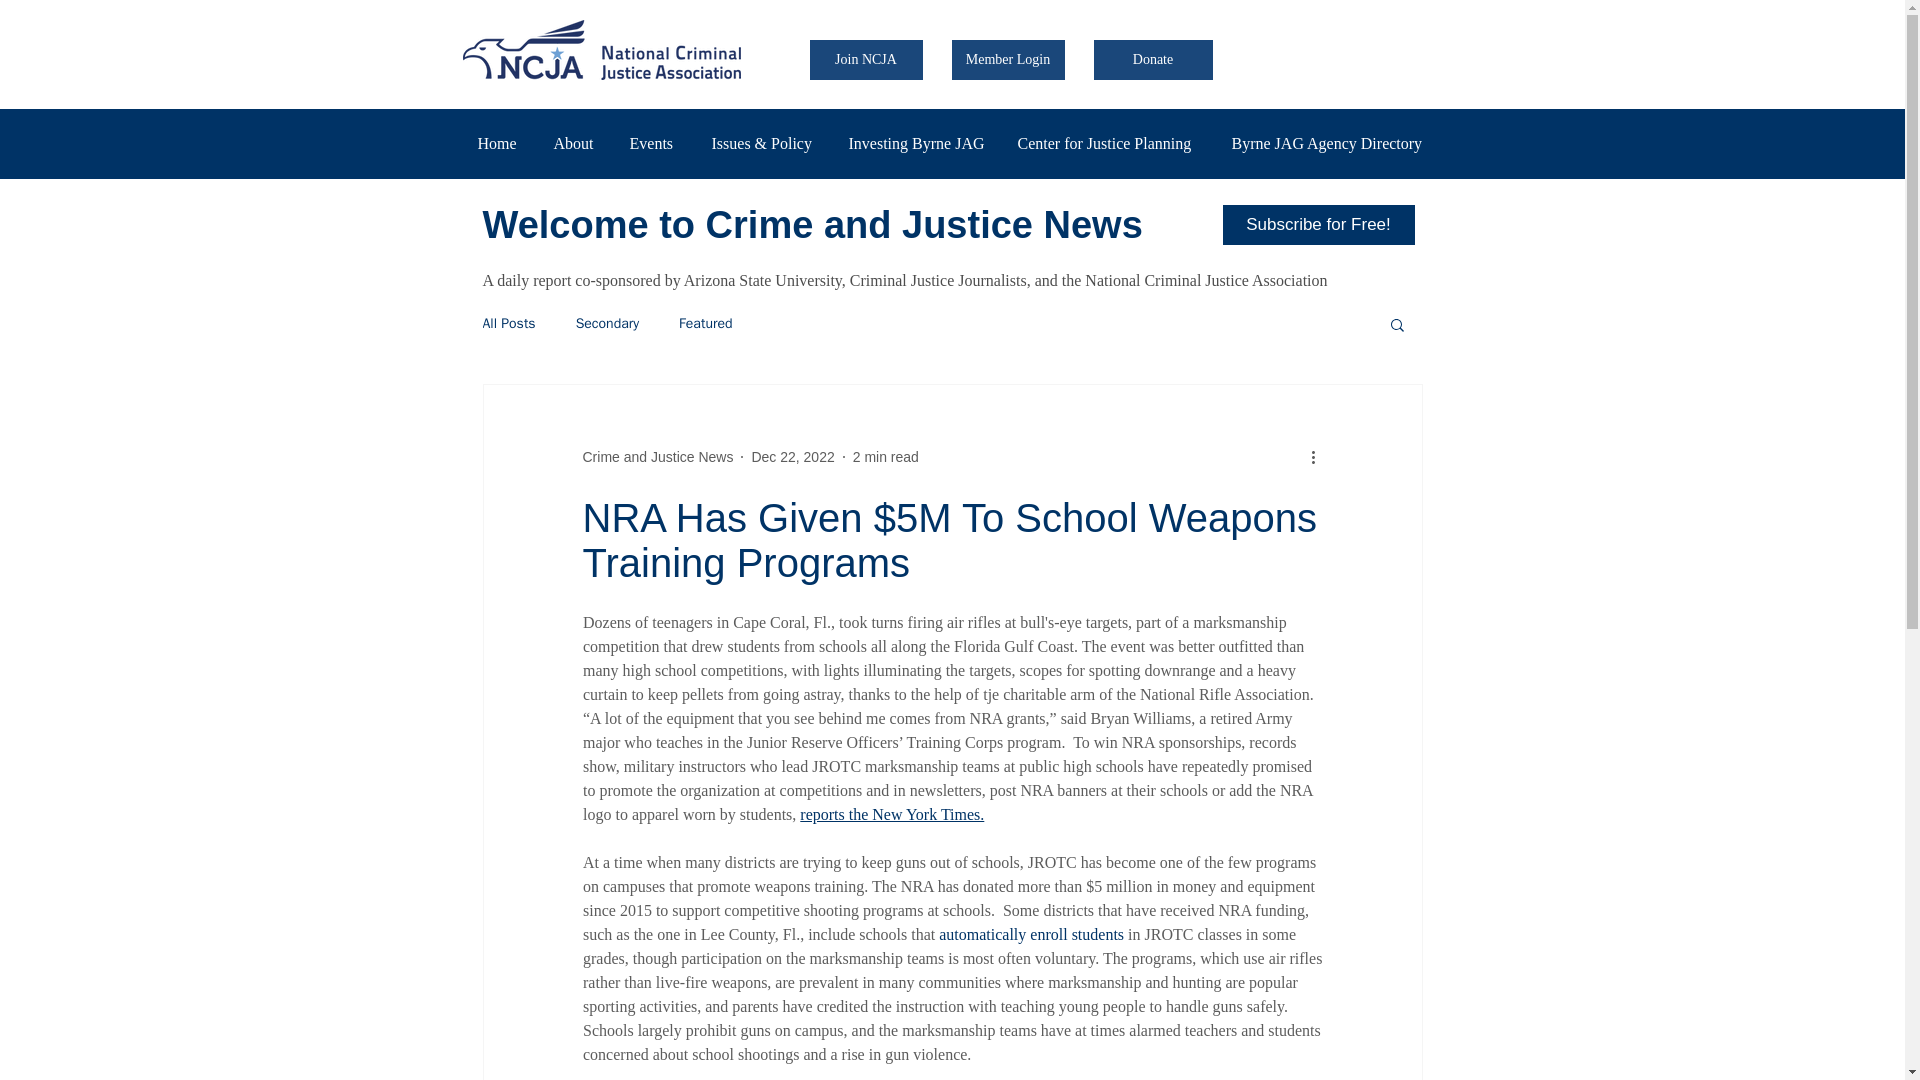  What do you see at coordinates (886, 457) in the screenshot?
I see `2 min read` at bounding box center [886, 457].